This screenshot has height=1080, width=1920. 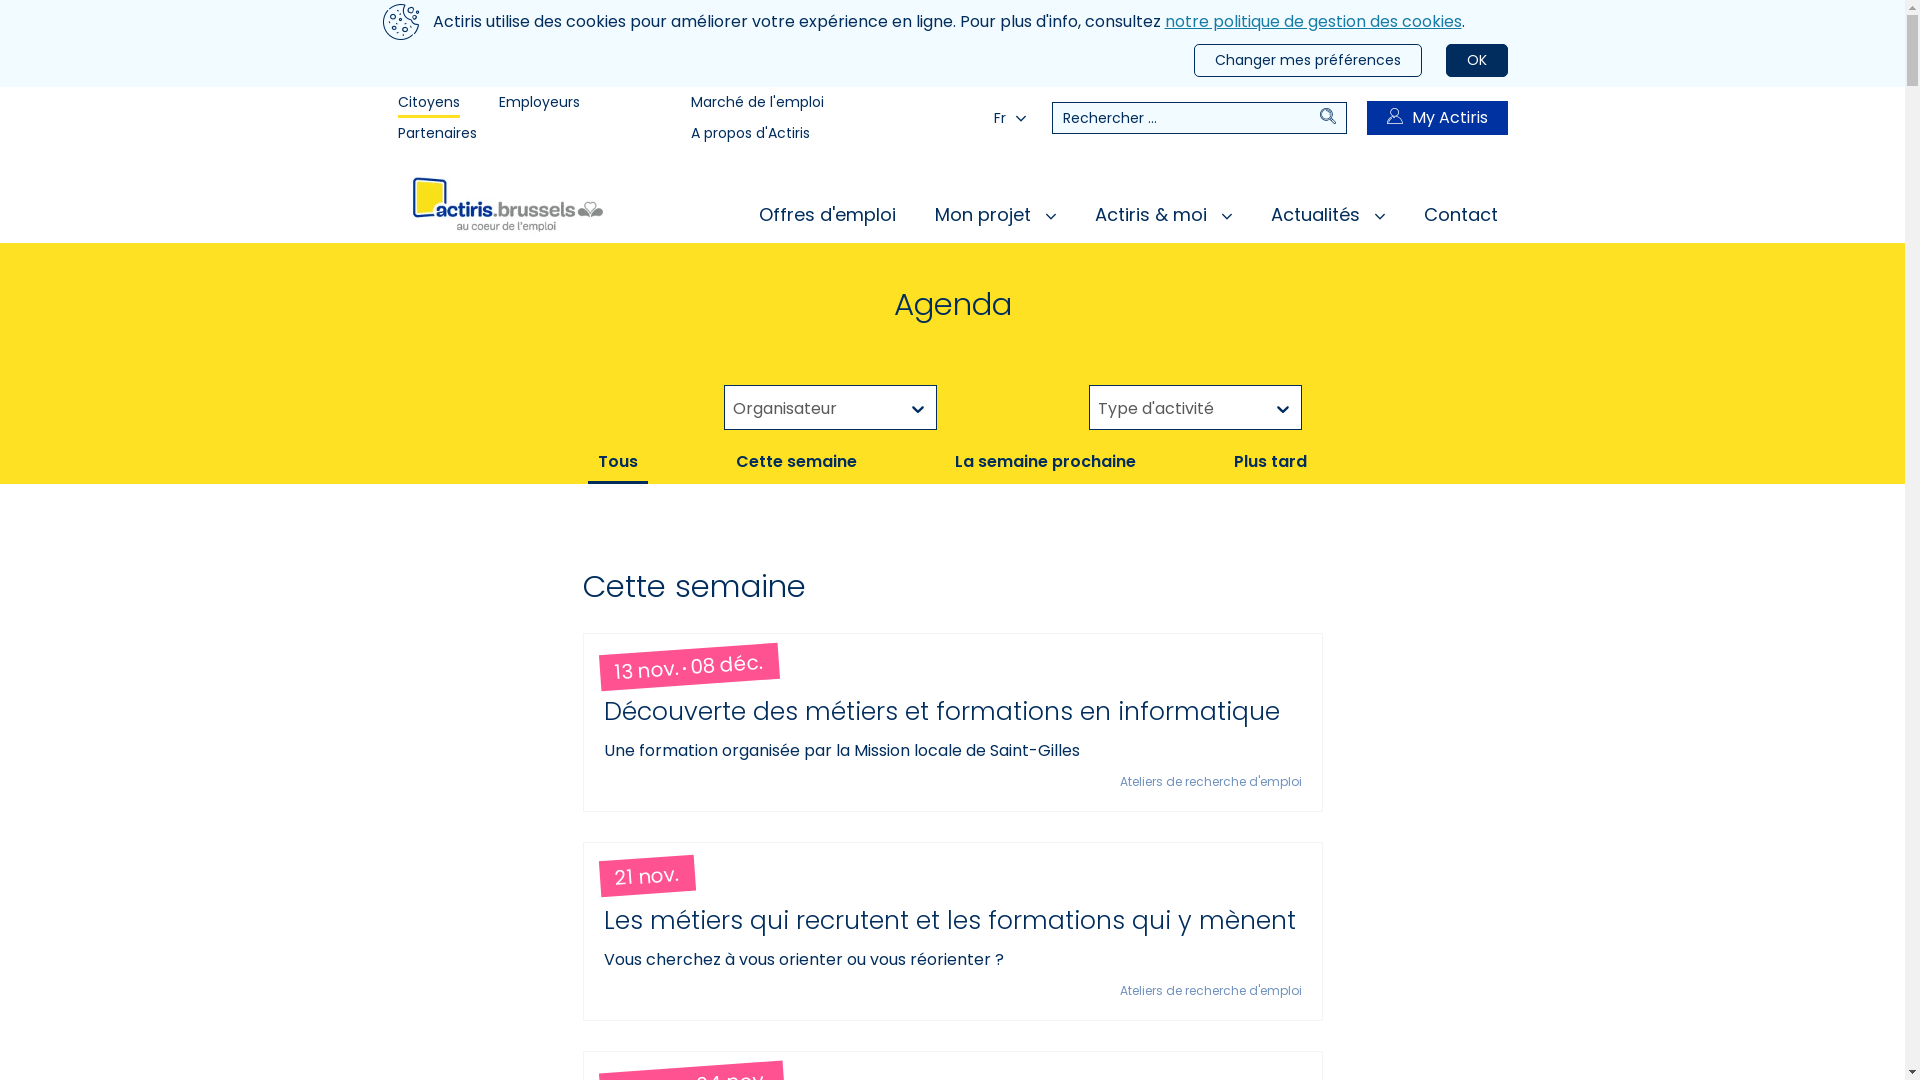 What do you see at coordinates (0, 0) in the screenshot?
I see `Aller au contenu principal` at bounding box center [0, 0].